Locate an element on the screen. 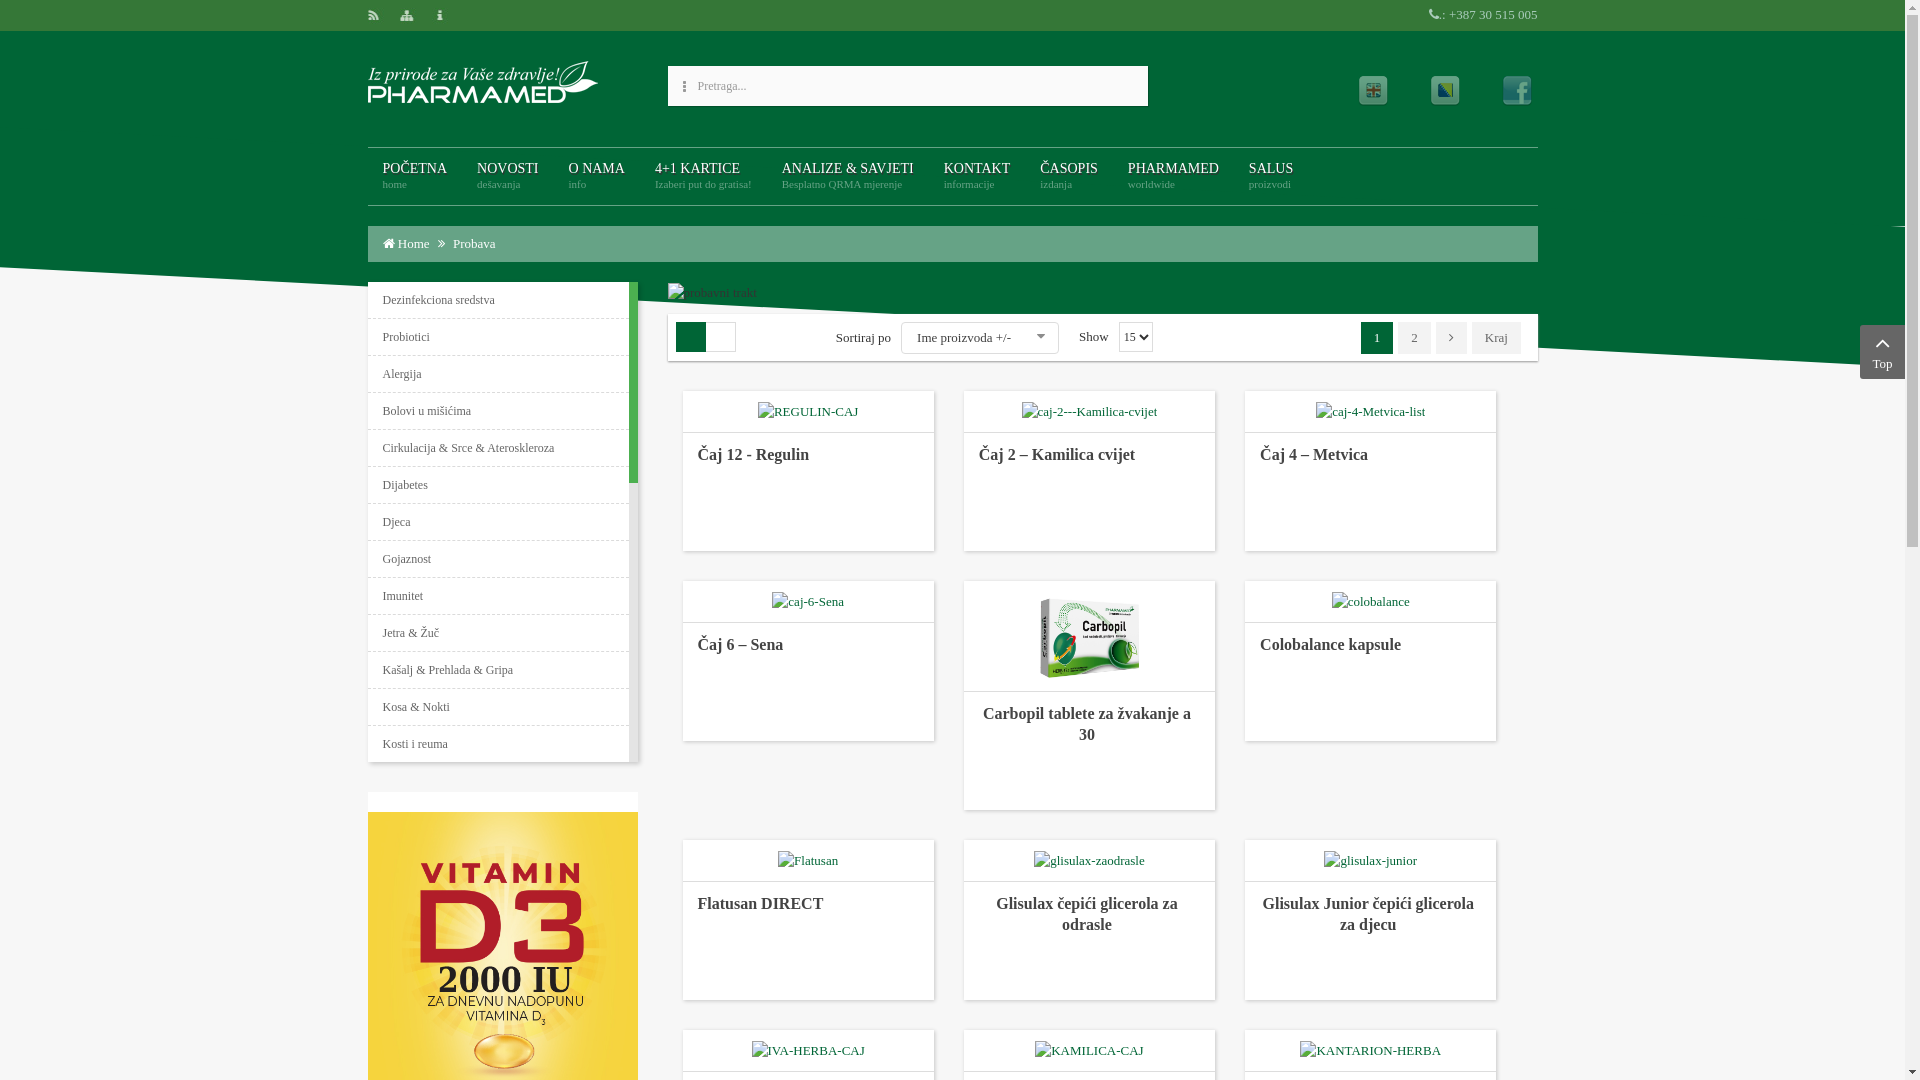 The height and width of the screenshot is (1080, 1920). Probiotici is located at coordinates (498, 337).